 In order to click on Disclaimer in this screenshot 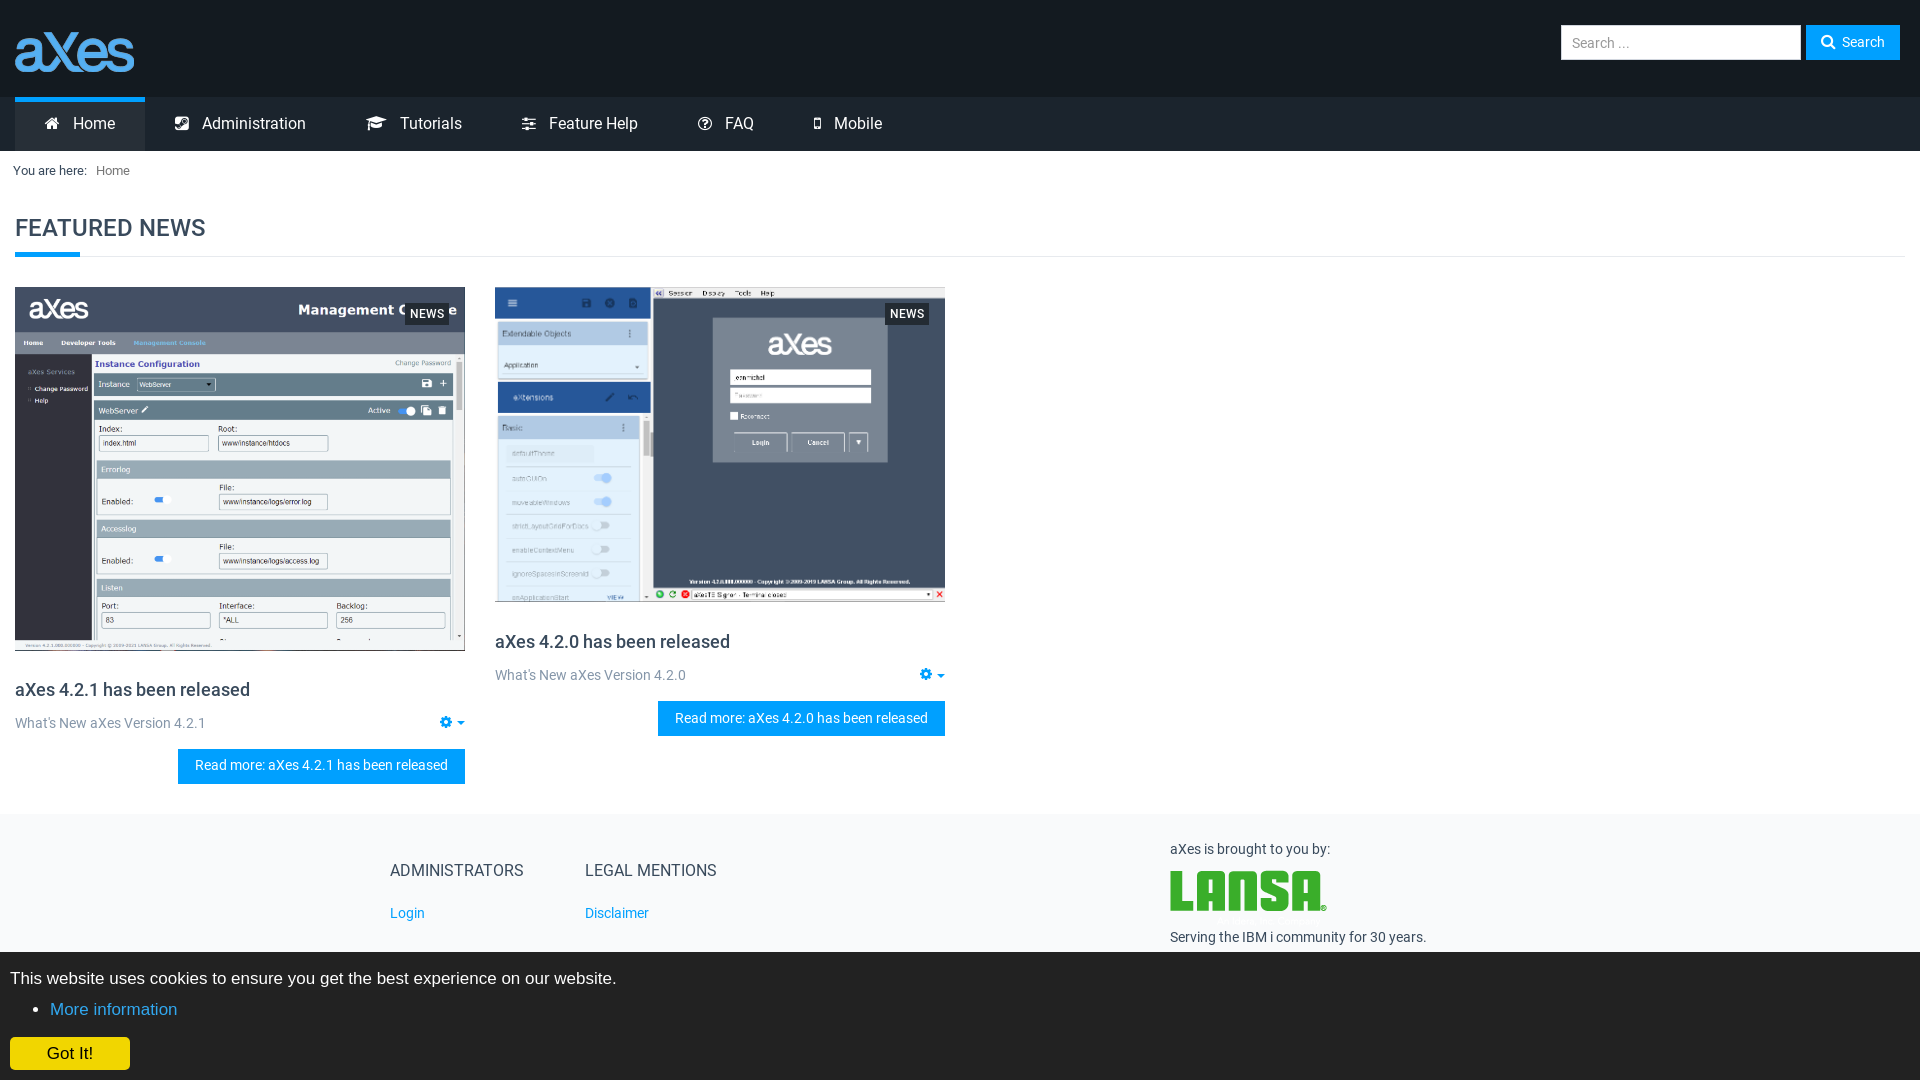, I will do `click(668, 914)`.